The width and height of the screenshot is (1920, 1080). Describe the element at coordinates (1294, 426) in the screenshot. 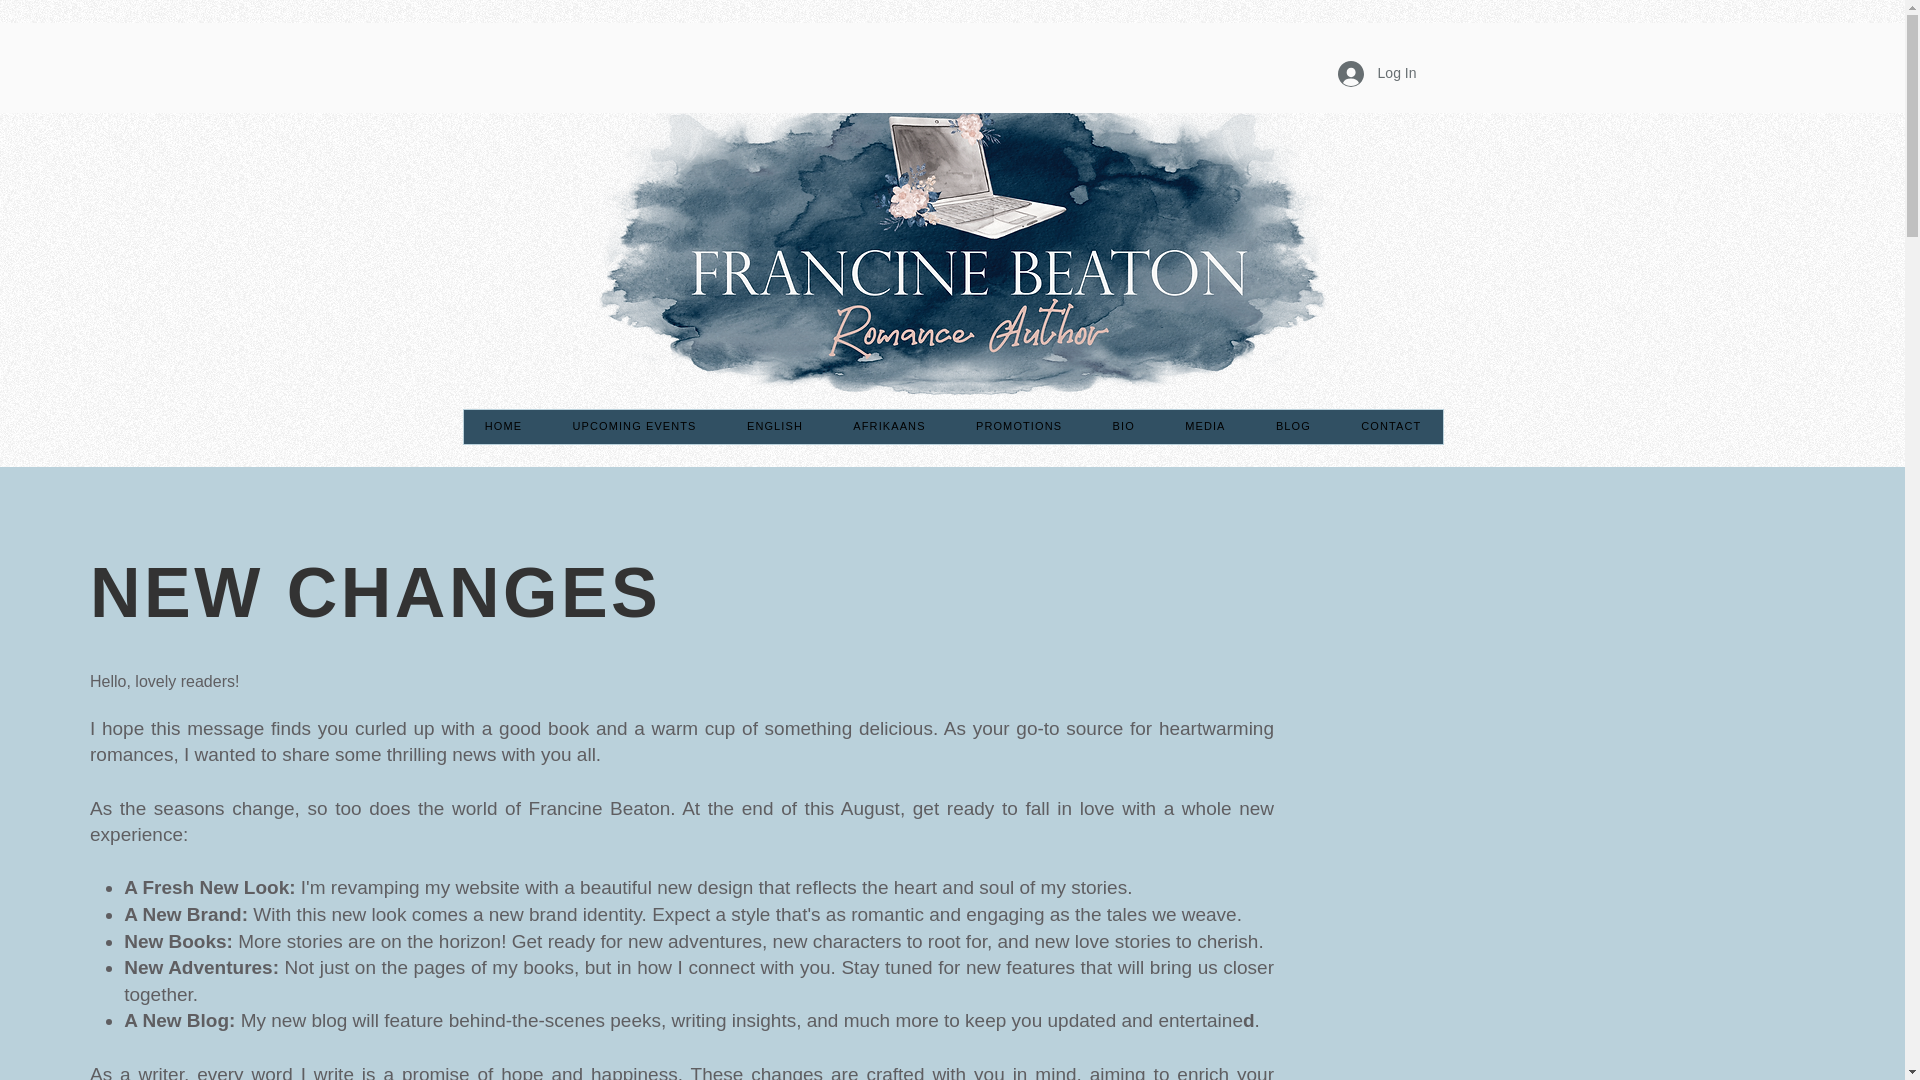

I see `BLOG` at that location.